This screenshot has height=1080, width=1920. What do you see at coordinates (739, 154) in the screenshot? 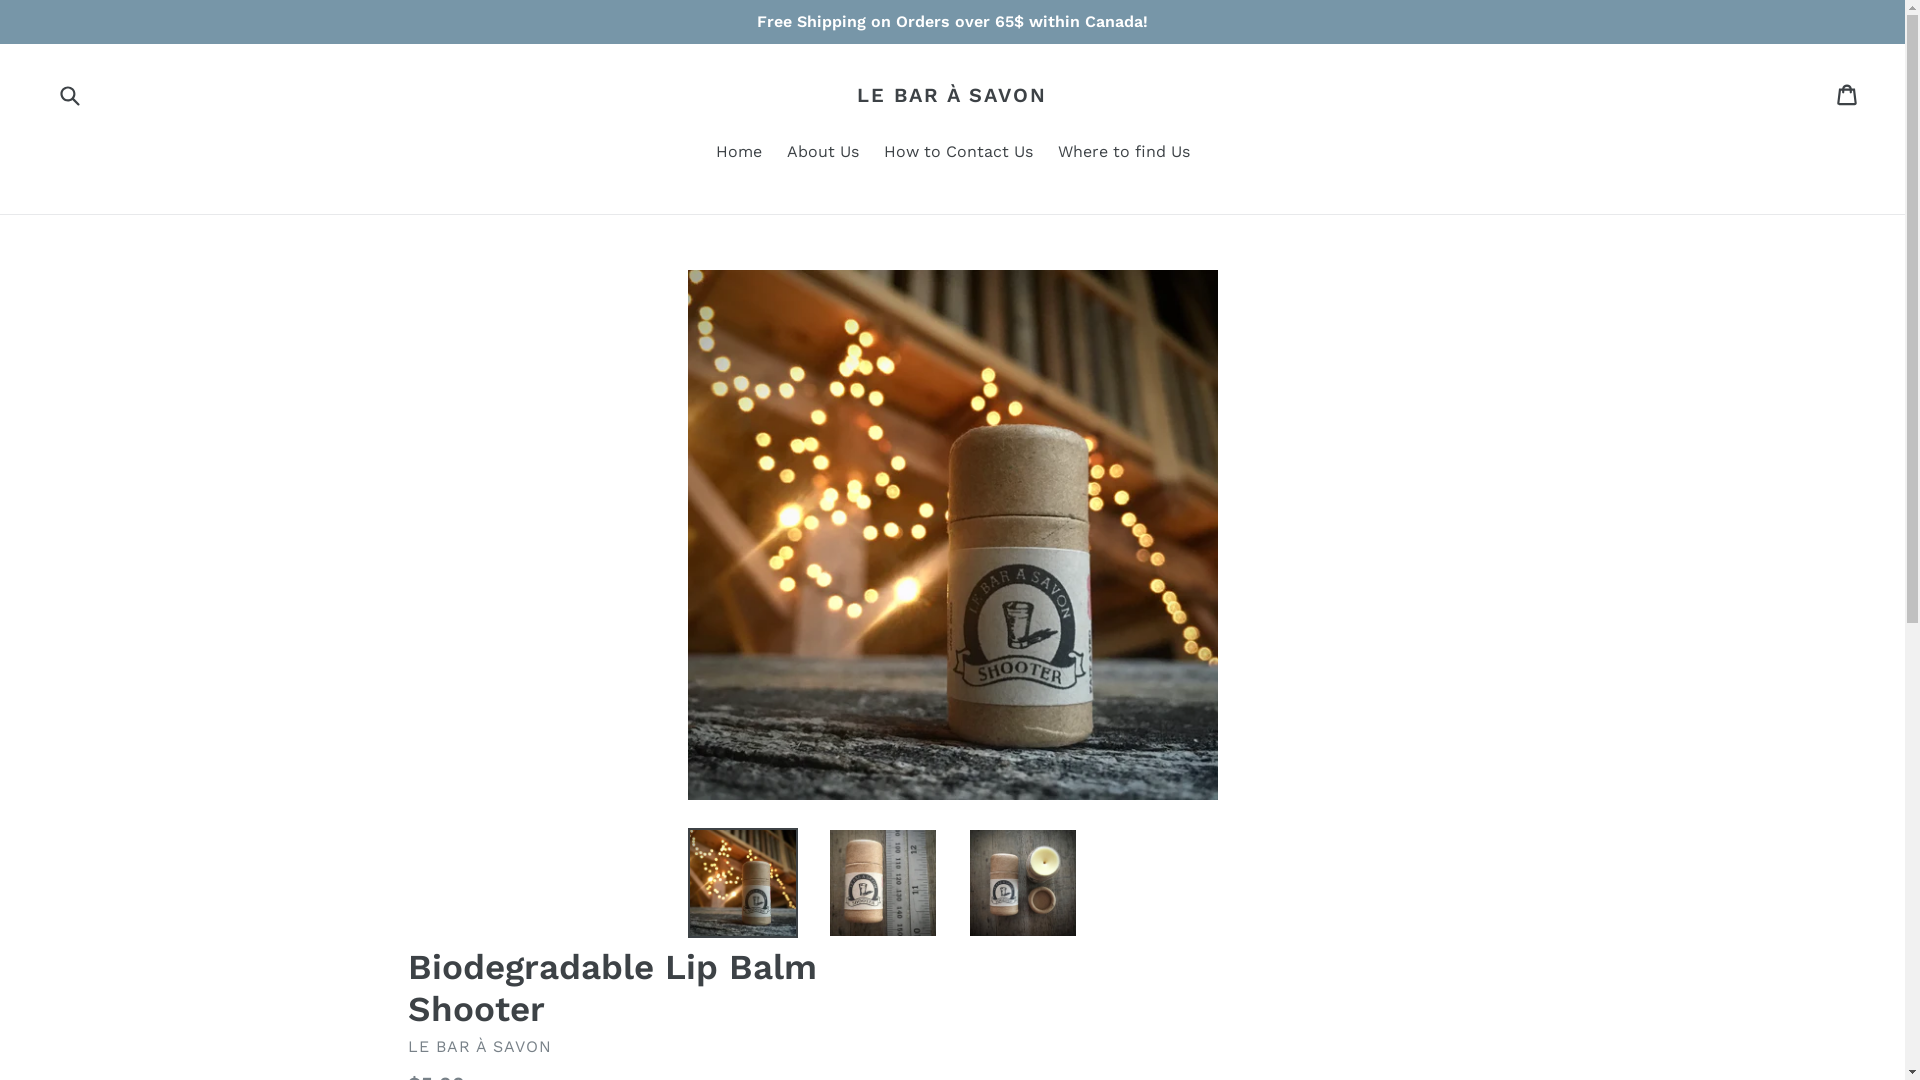
I see `Home` at bounding box center [739, 154].